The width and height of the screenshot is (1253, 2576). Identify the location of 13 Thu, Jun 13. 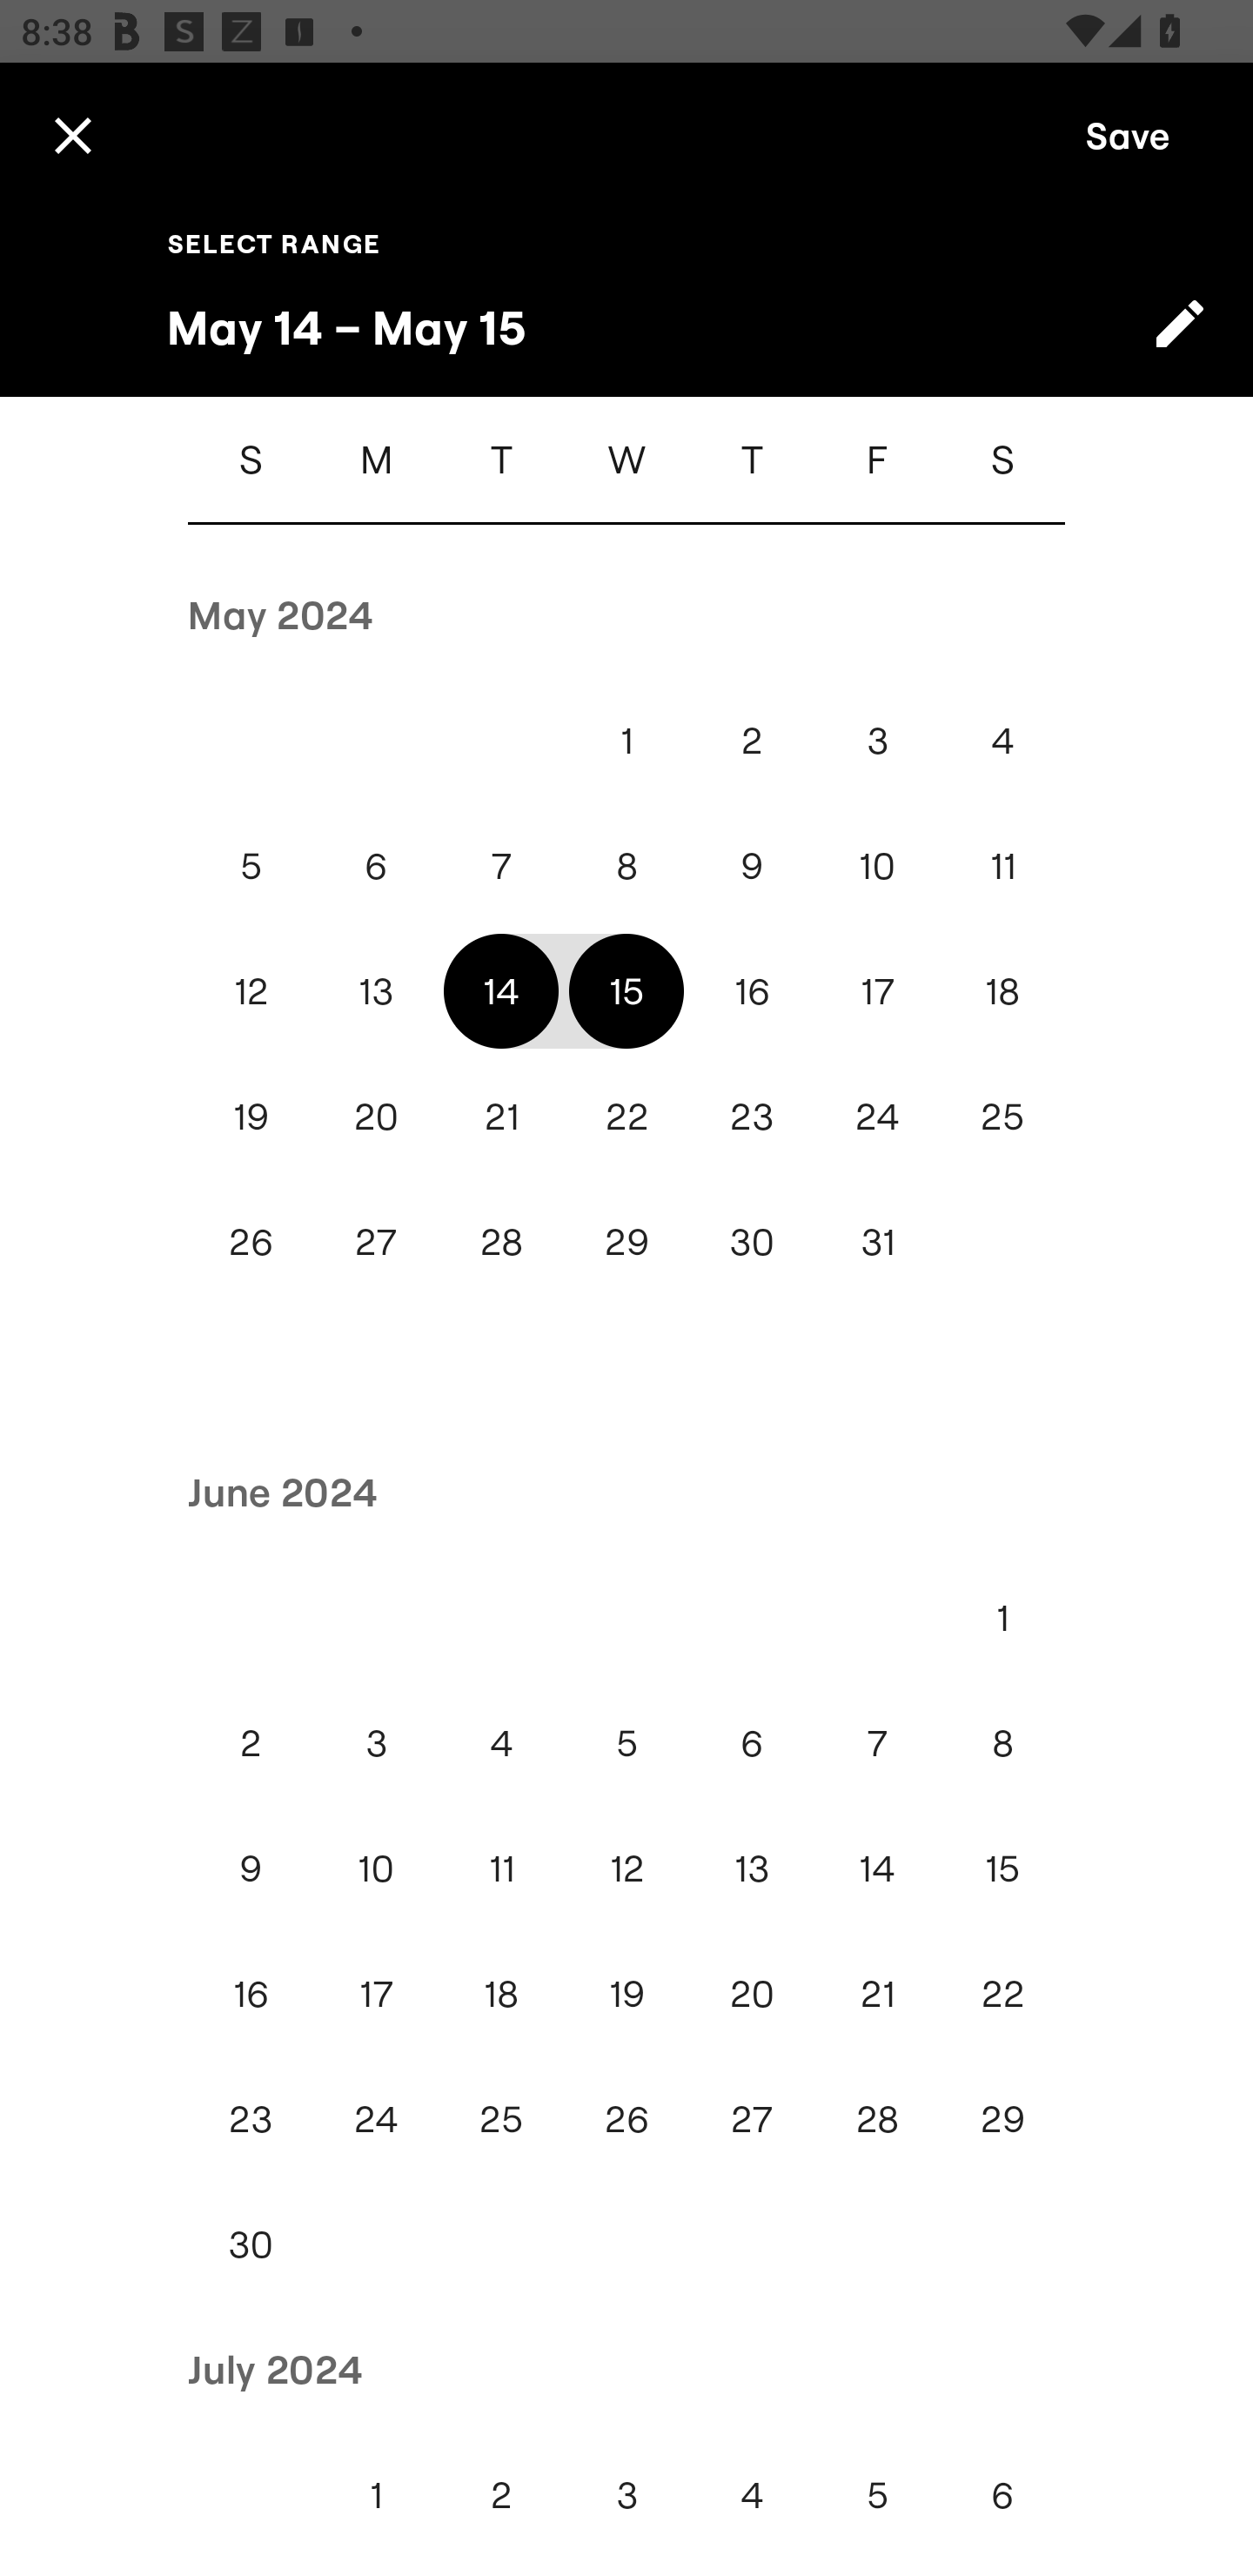
(752, 1868).